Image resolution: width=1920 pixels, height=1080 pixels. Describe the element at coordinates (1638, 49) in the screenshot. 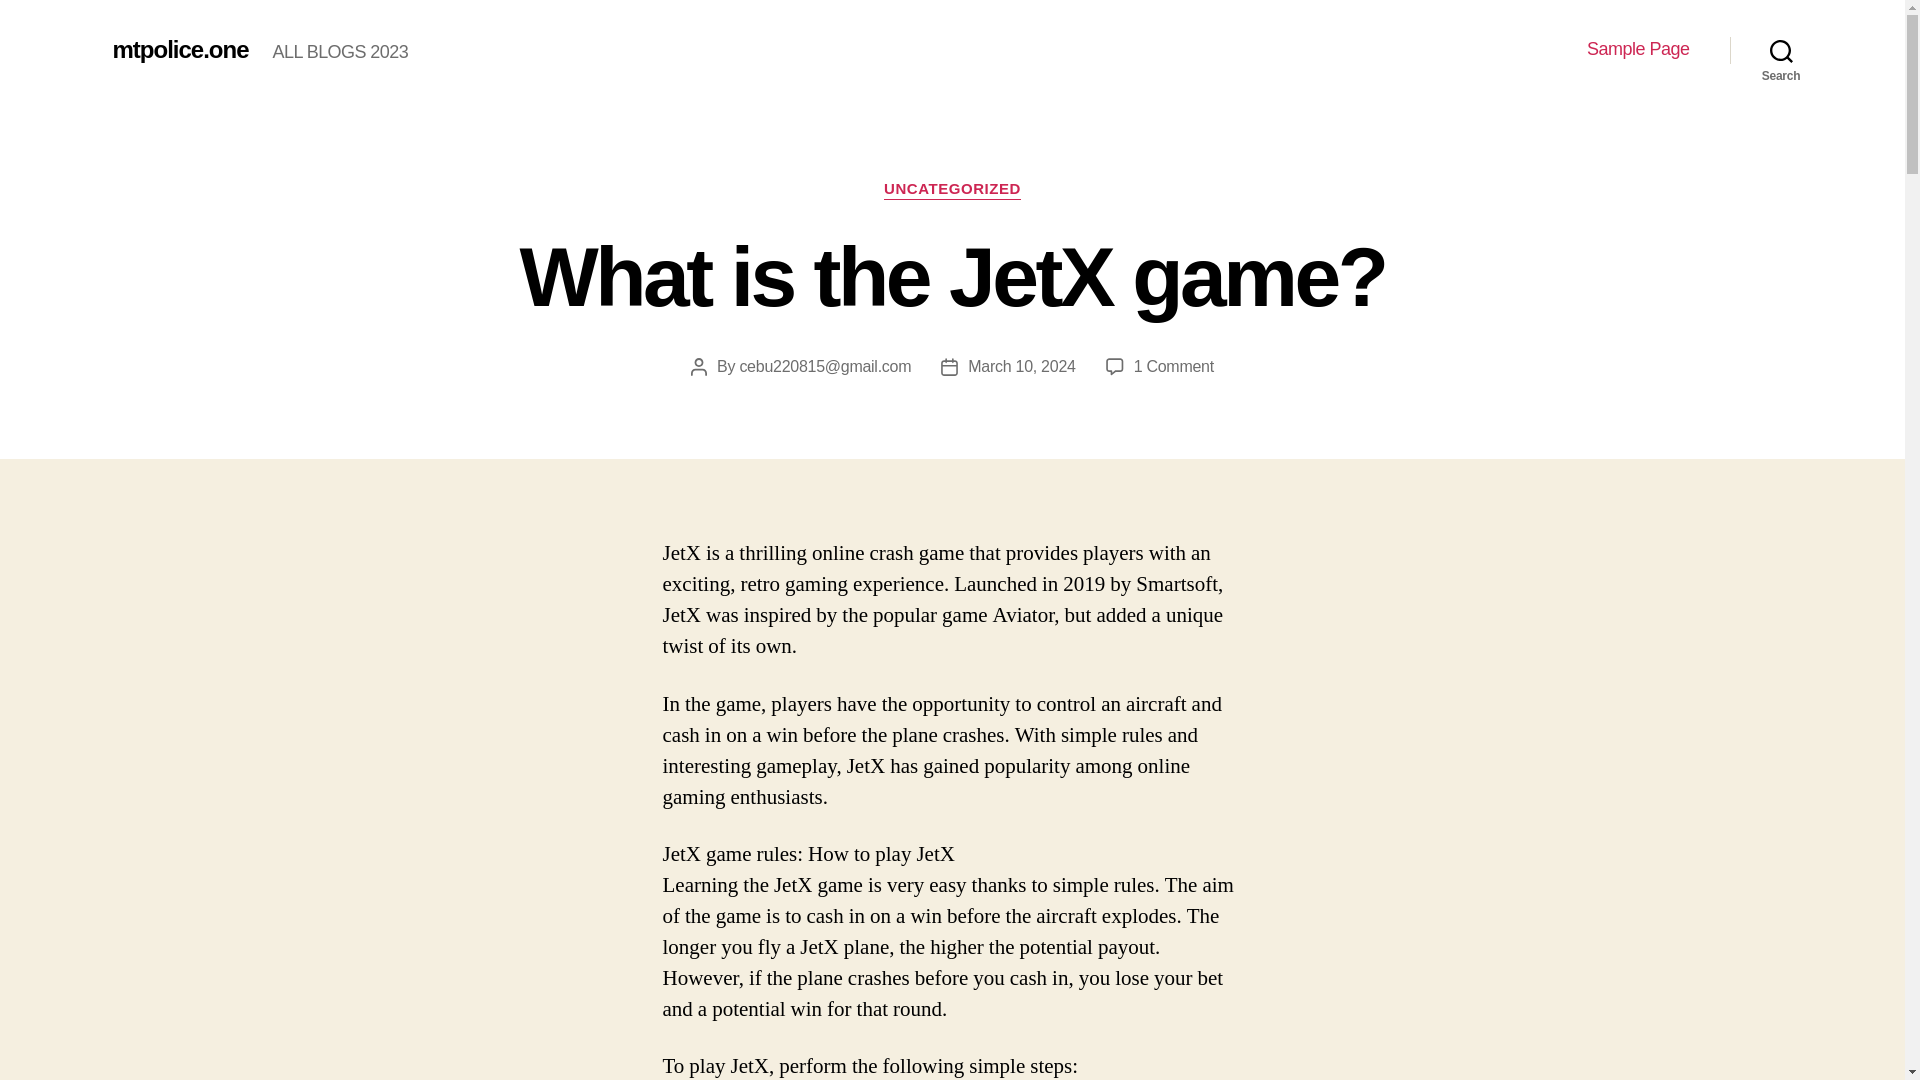

I see `Sample Page` at that location.